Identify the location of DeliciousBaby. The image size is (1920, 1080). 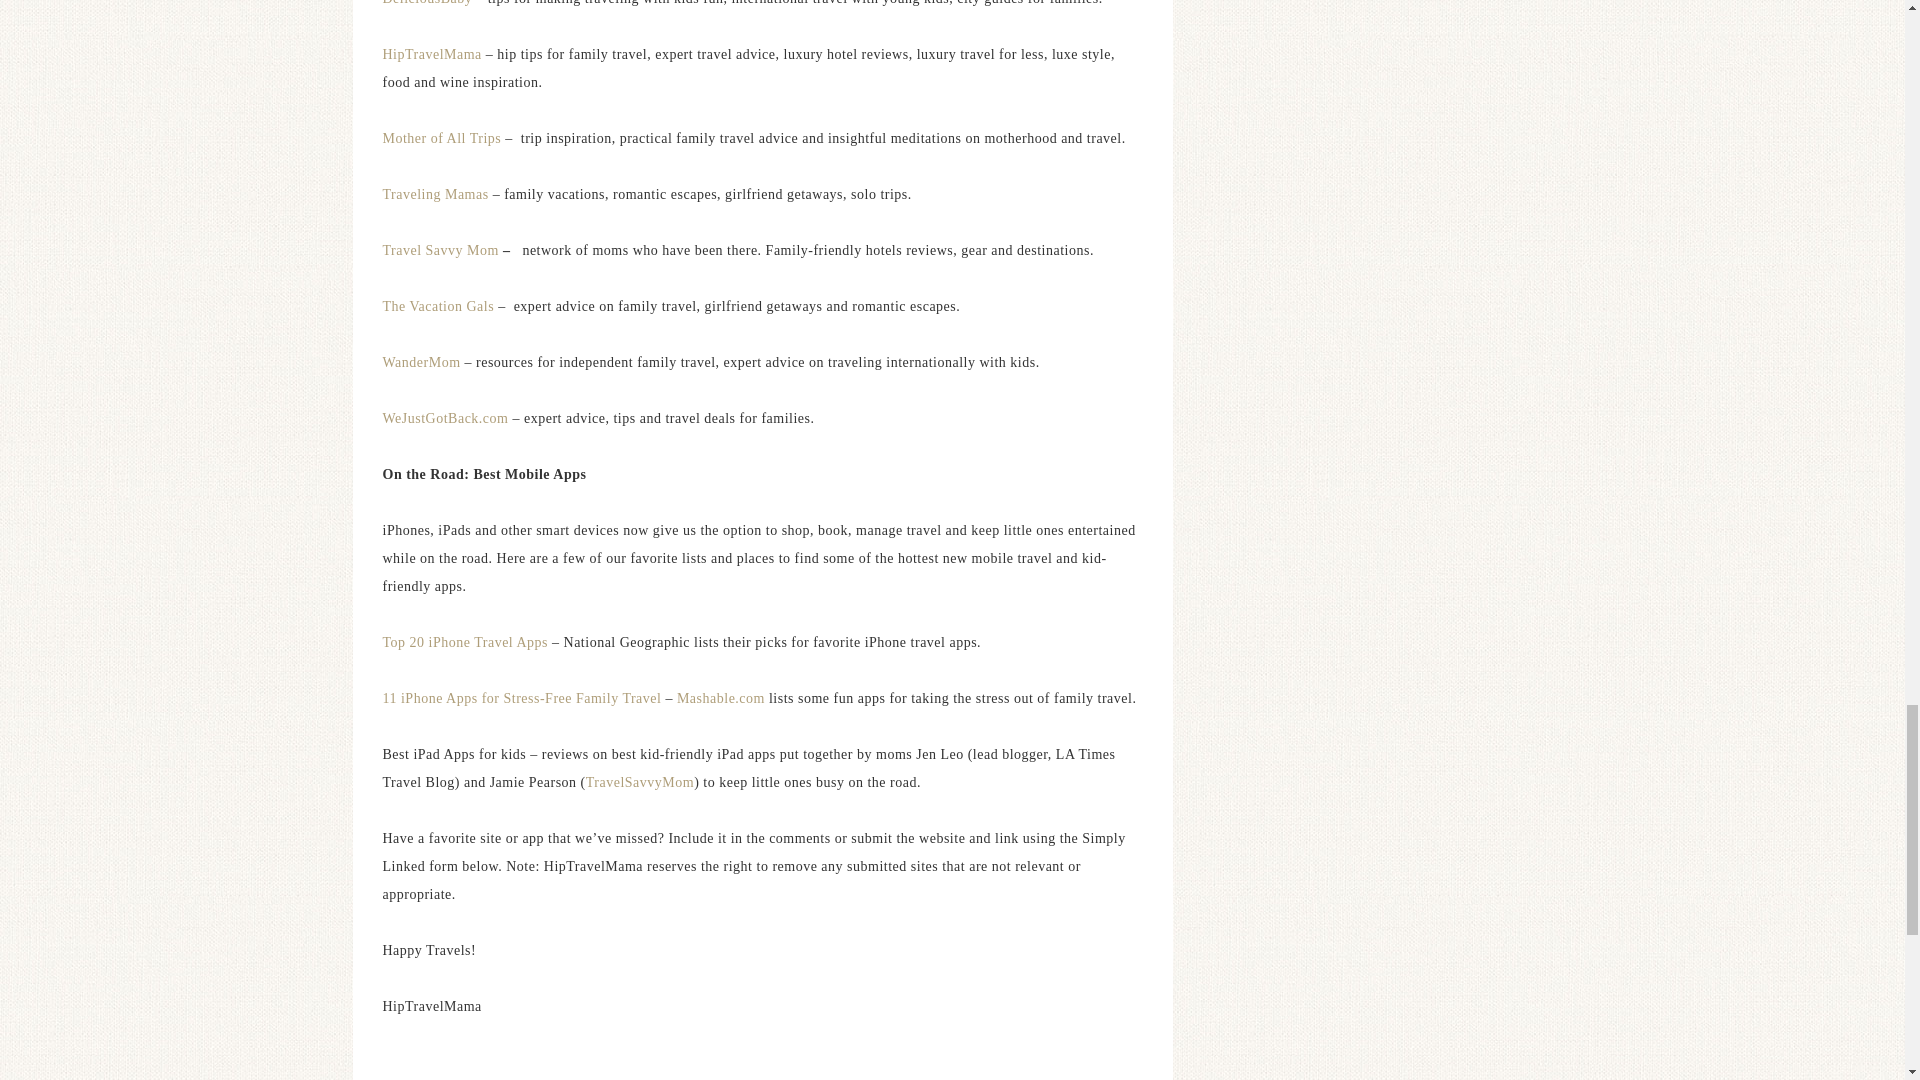
(427, 3).